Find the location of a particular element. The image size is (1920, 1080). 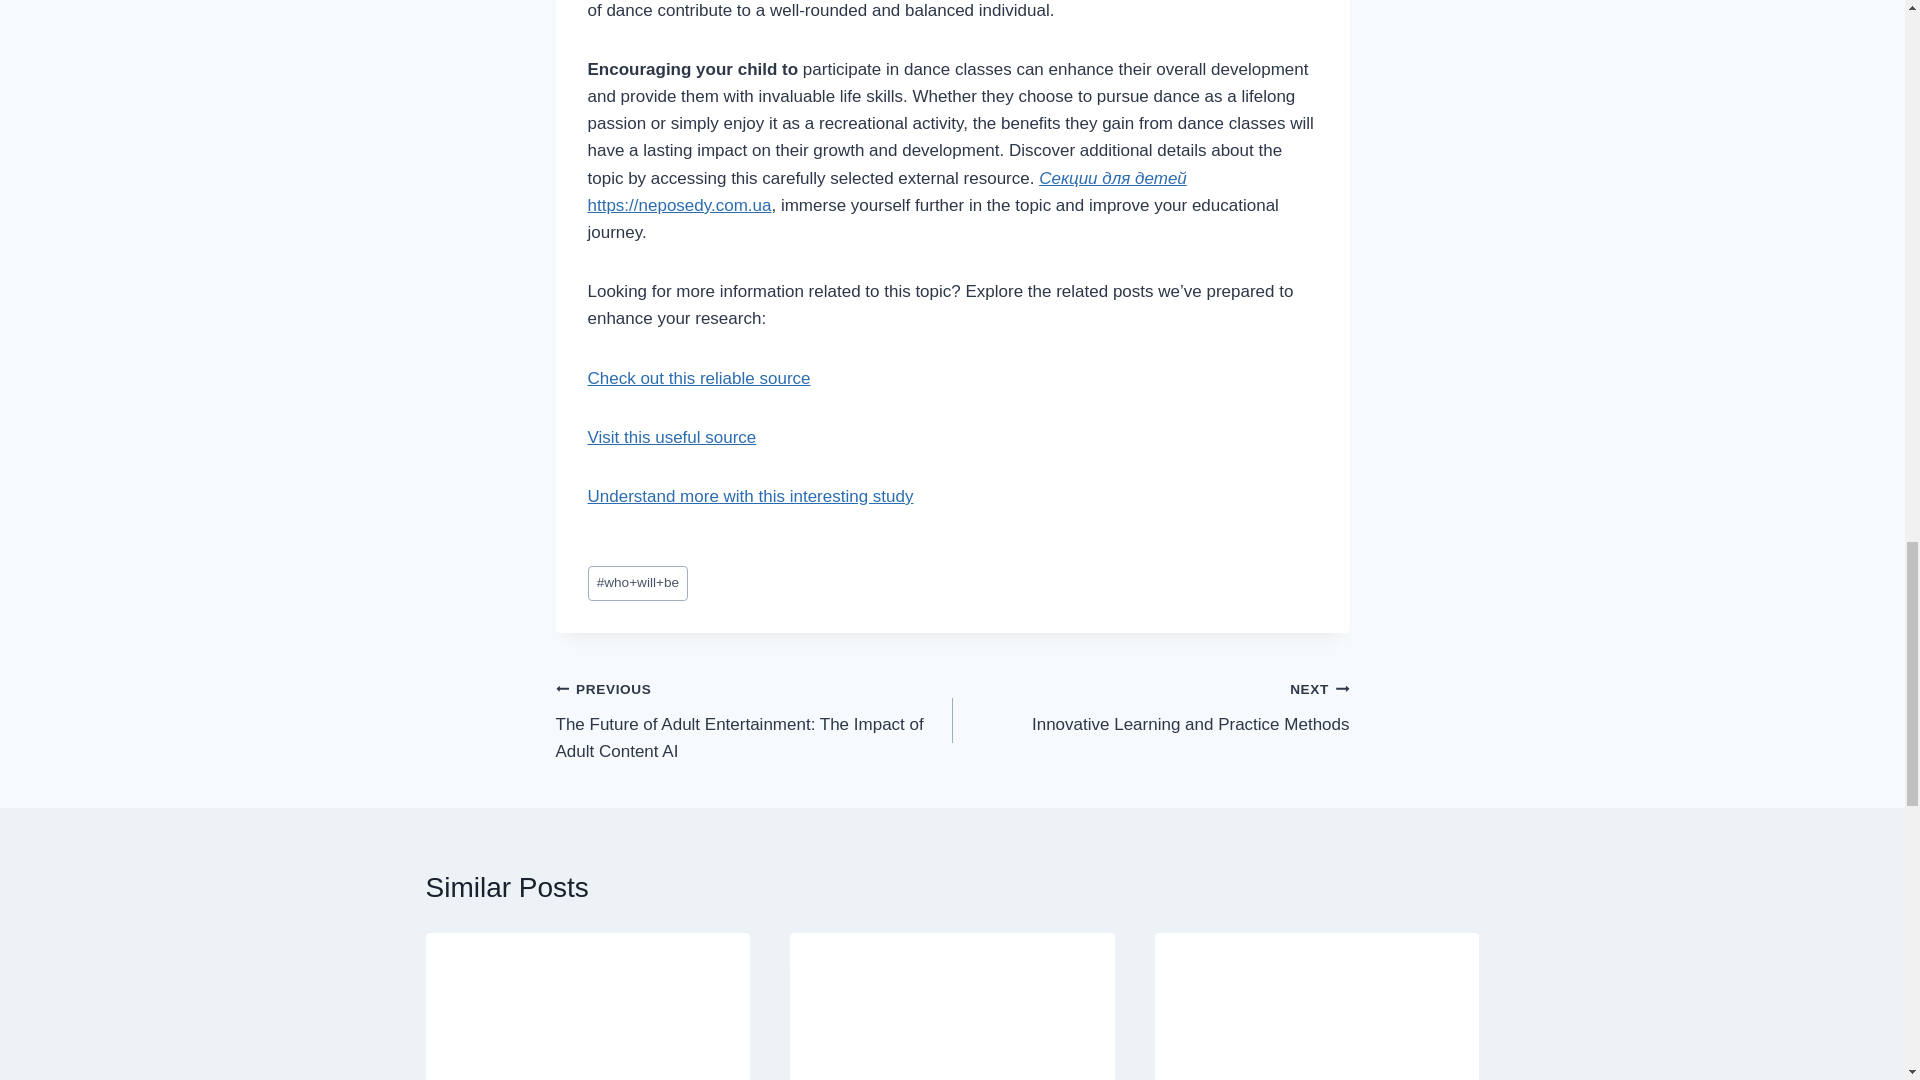

Understand more with this interesting study is located at coordinates (750, 496).